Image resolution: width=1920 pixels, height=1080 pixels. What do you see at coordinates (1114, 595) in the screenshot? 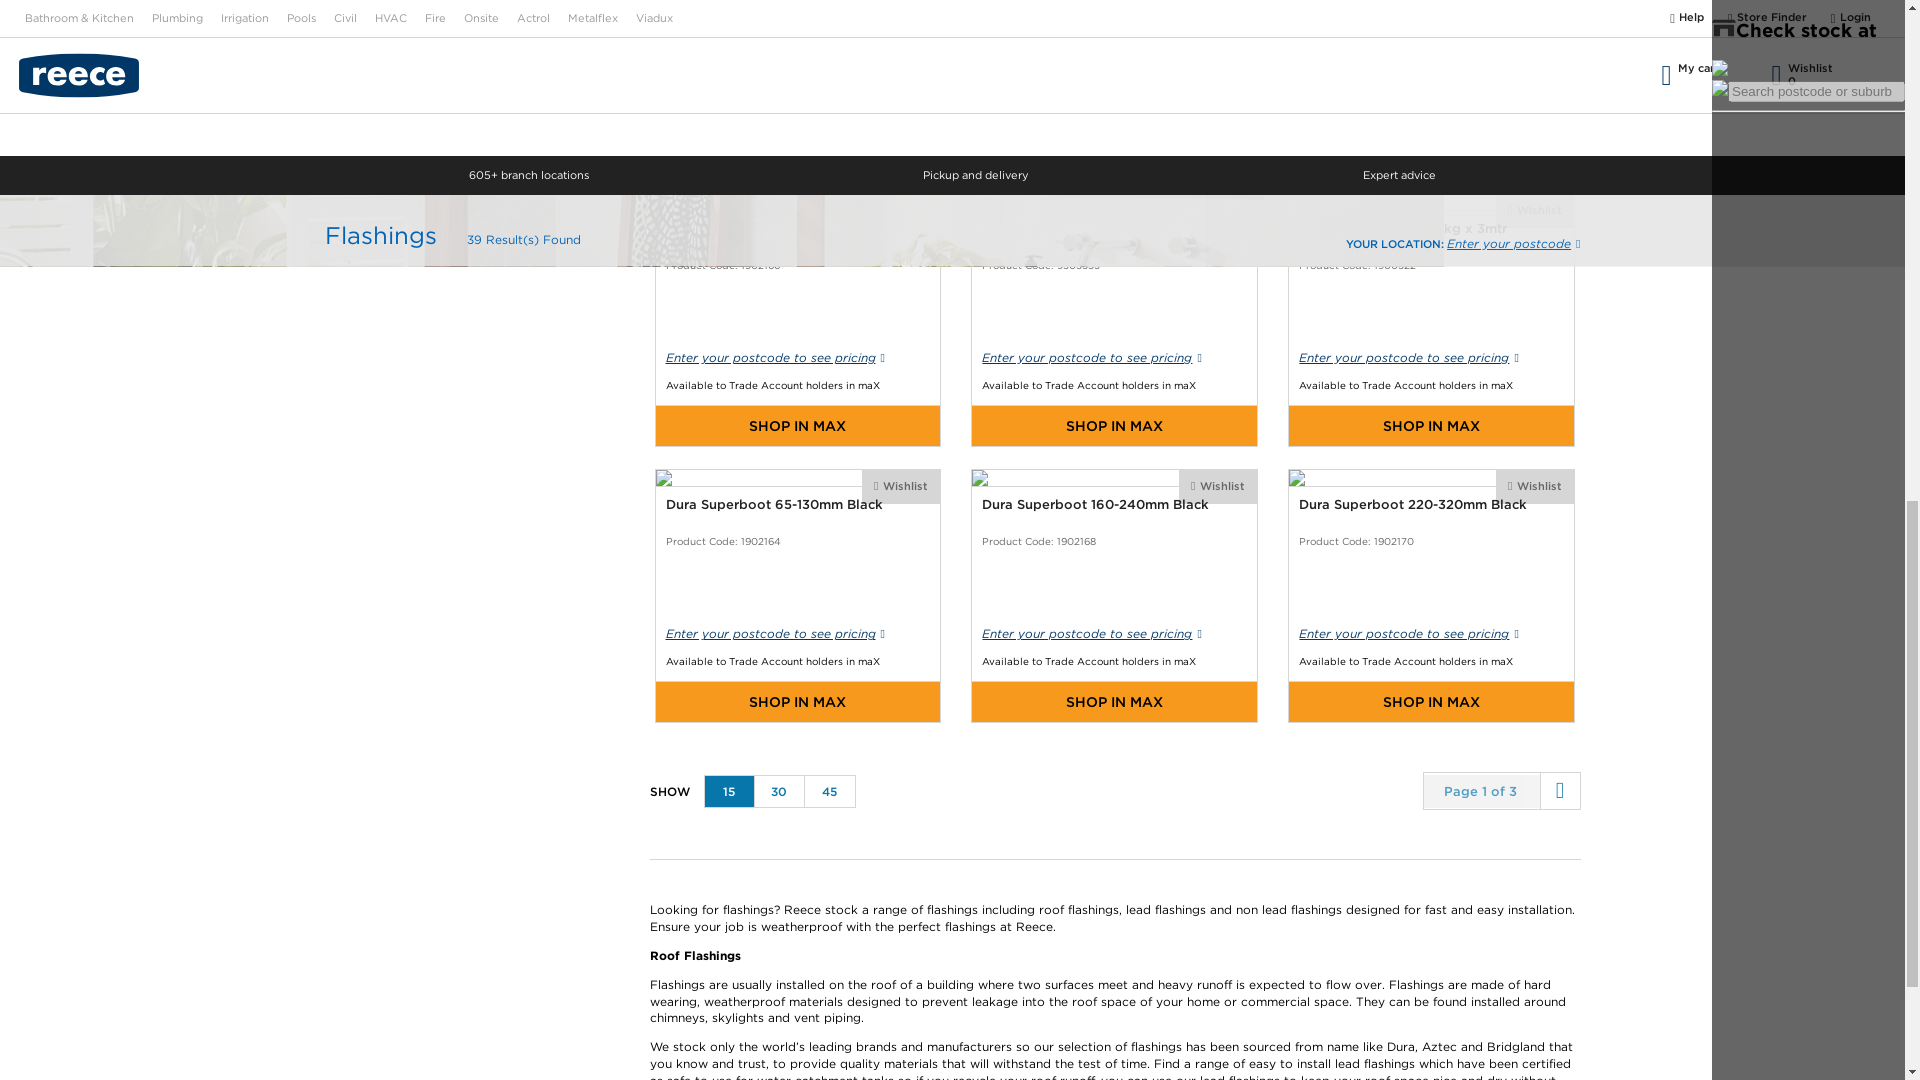
I see `Dura Superboot 160-240mm Black` at bounding box center [1114, 595].